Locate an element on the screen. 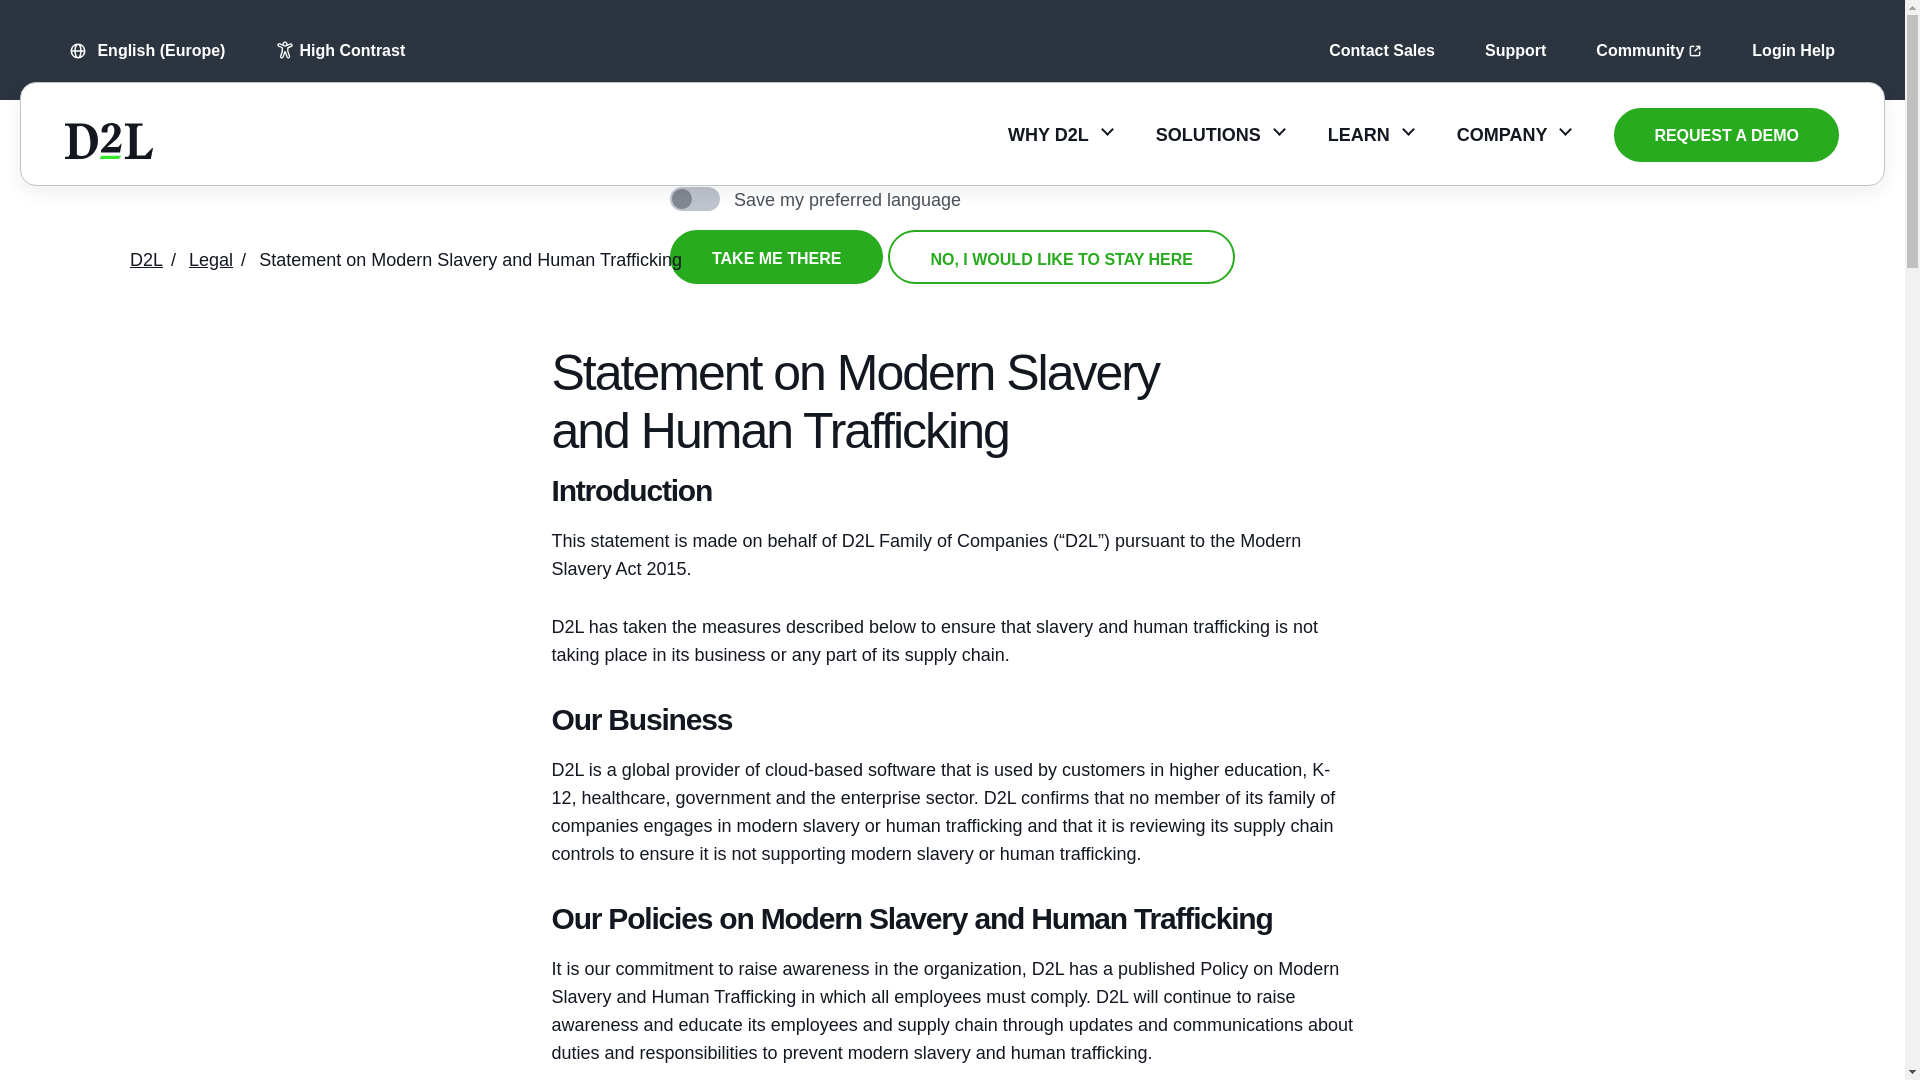 This screenshot has width=1920, height=1080. Community is located at coordinates (1648, 50).